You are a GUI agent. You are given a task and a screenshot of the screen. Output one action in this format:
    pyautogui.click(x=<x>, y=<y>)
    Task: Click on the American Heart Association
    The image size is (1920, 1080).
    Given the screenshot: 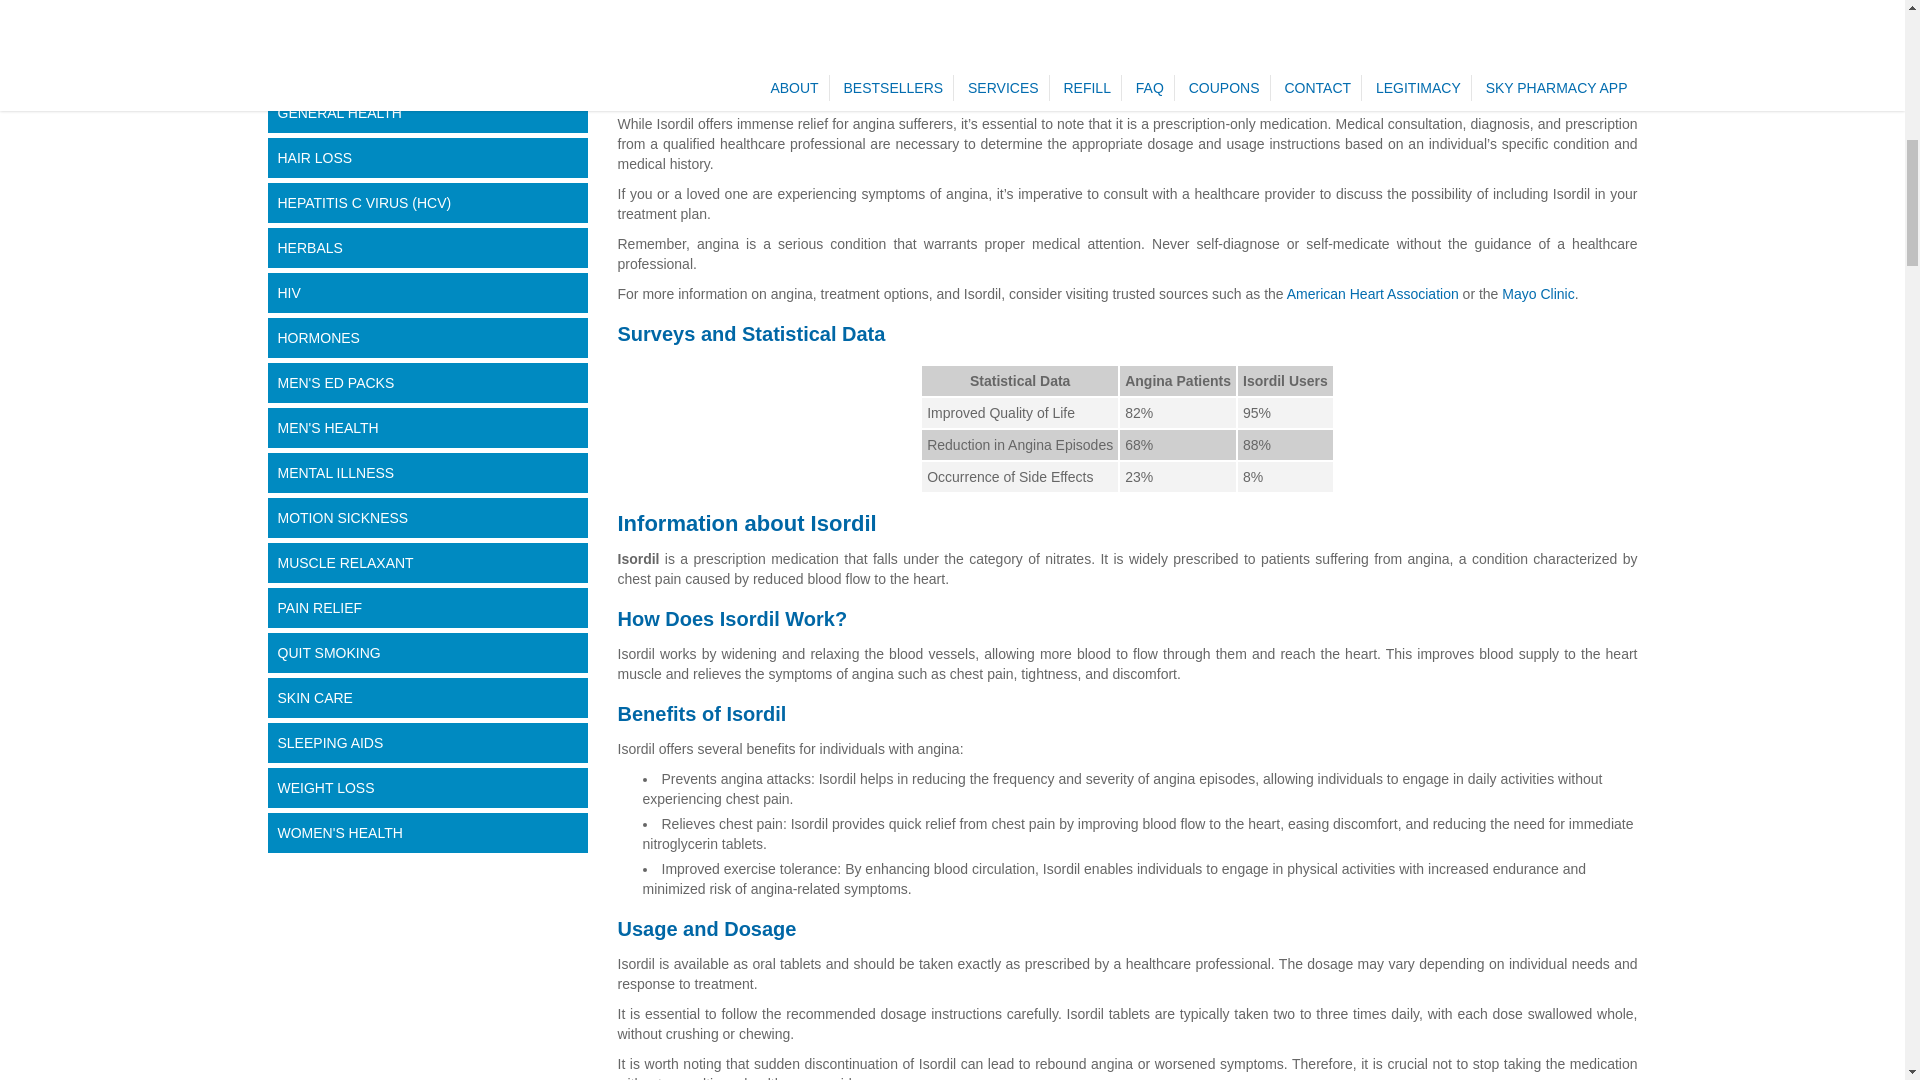 What is the action you would take?
    pyautogui.click(x=1372, y=294)
    